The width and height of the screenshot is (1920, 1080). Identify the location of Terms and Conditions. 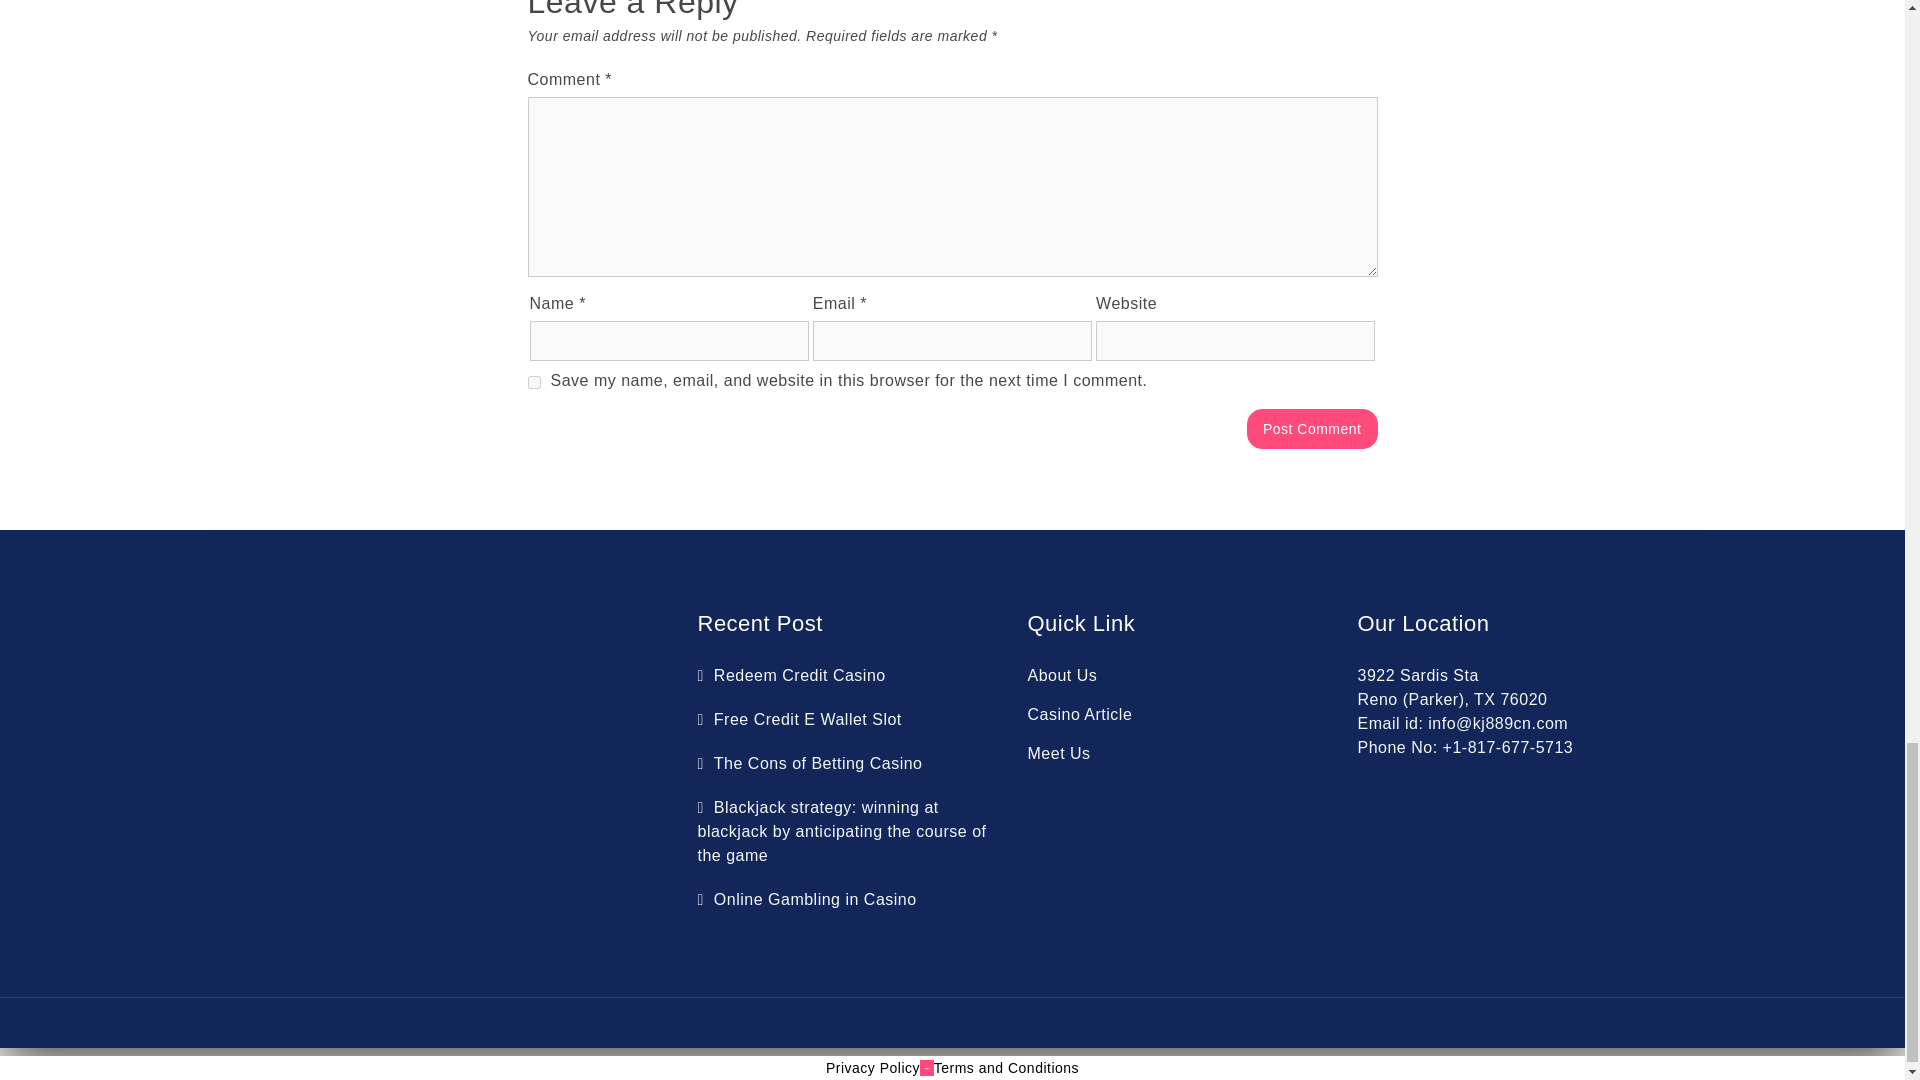
(1006, 1067).